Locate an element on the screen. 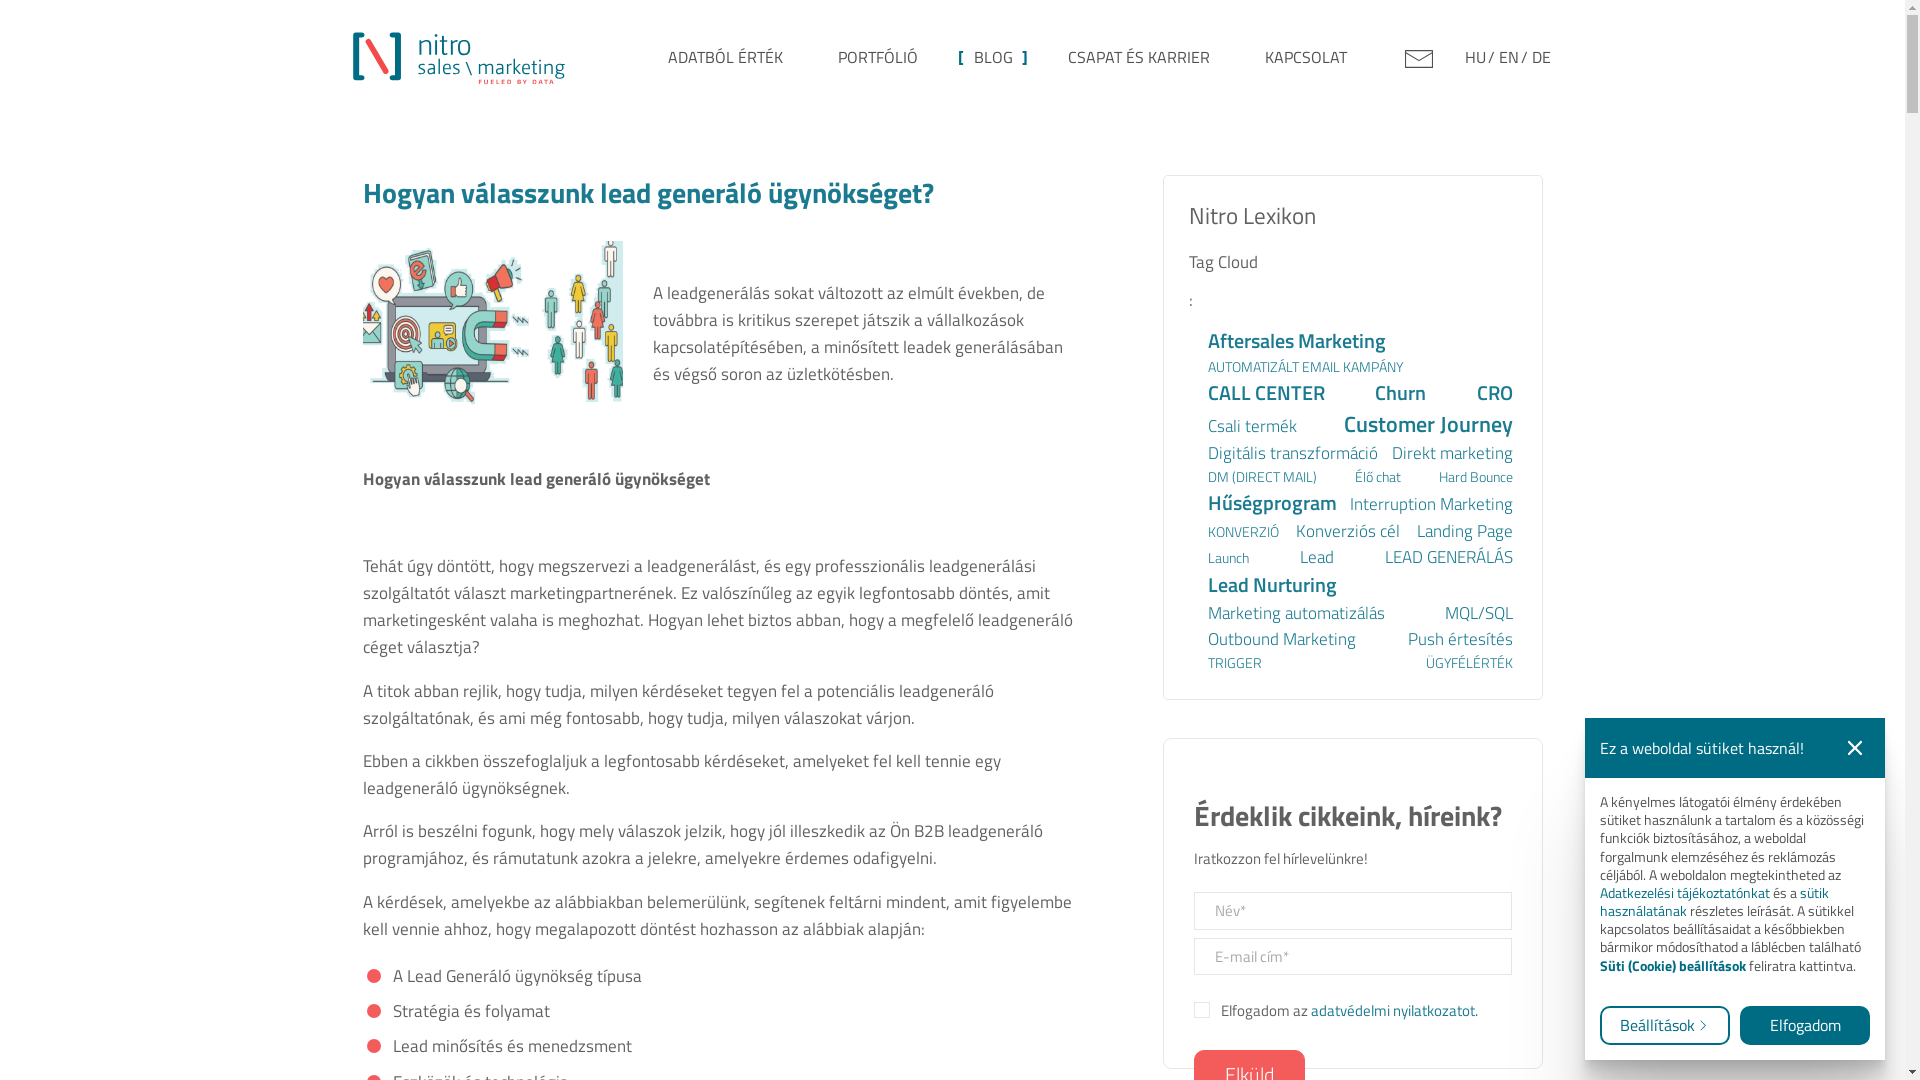 Image resolution: width=1920 pixels, height=1080 pixels. Interruption Marketing is located at coordinates (1432, 504).